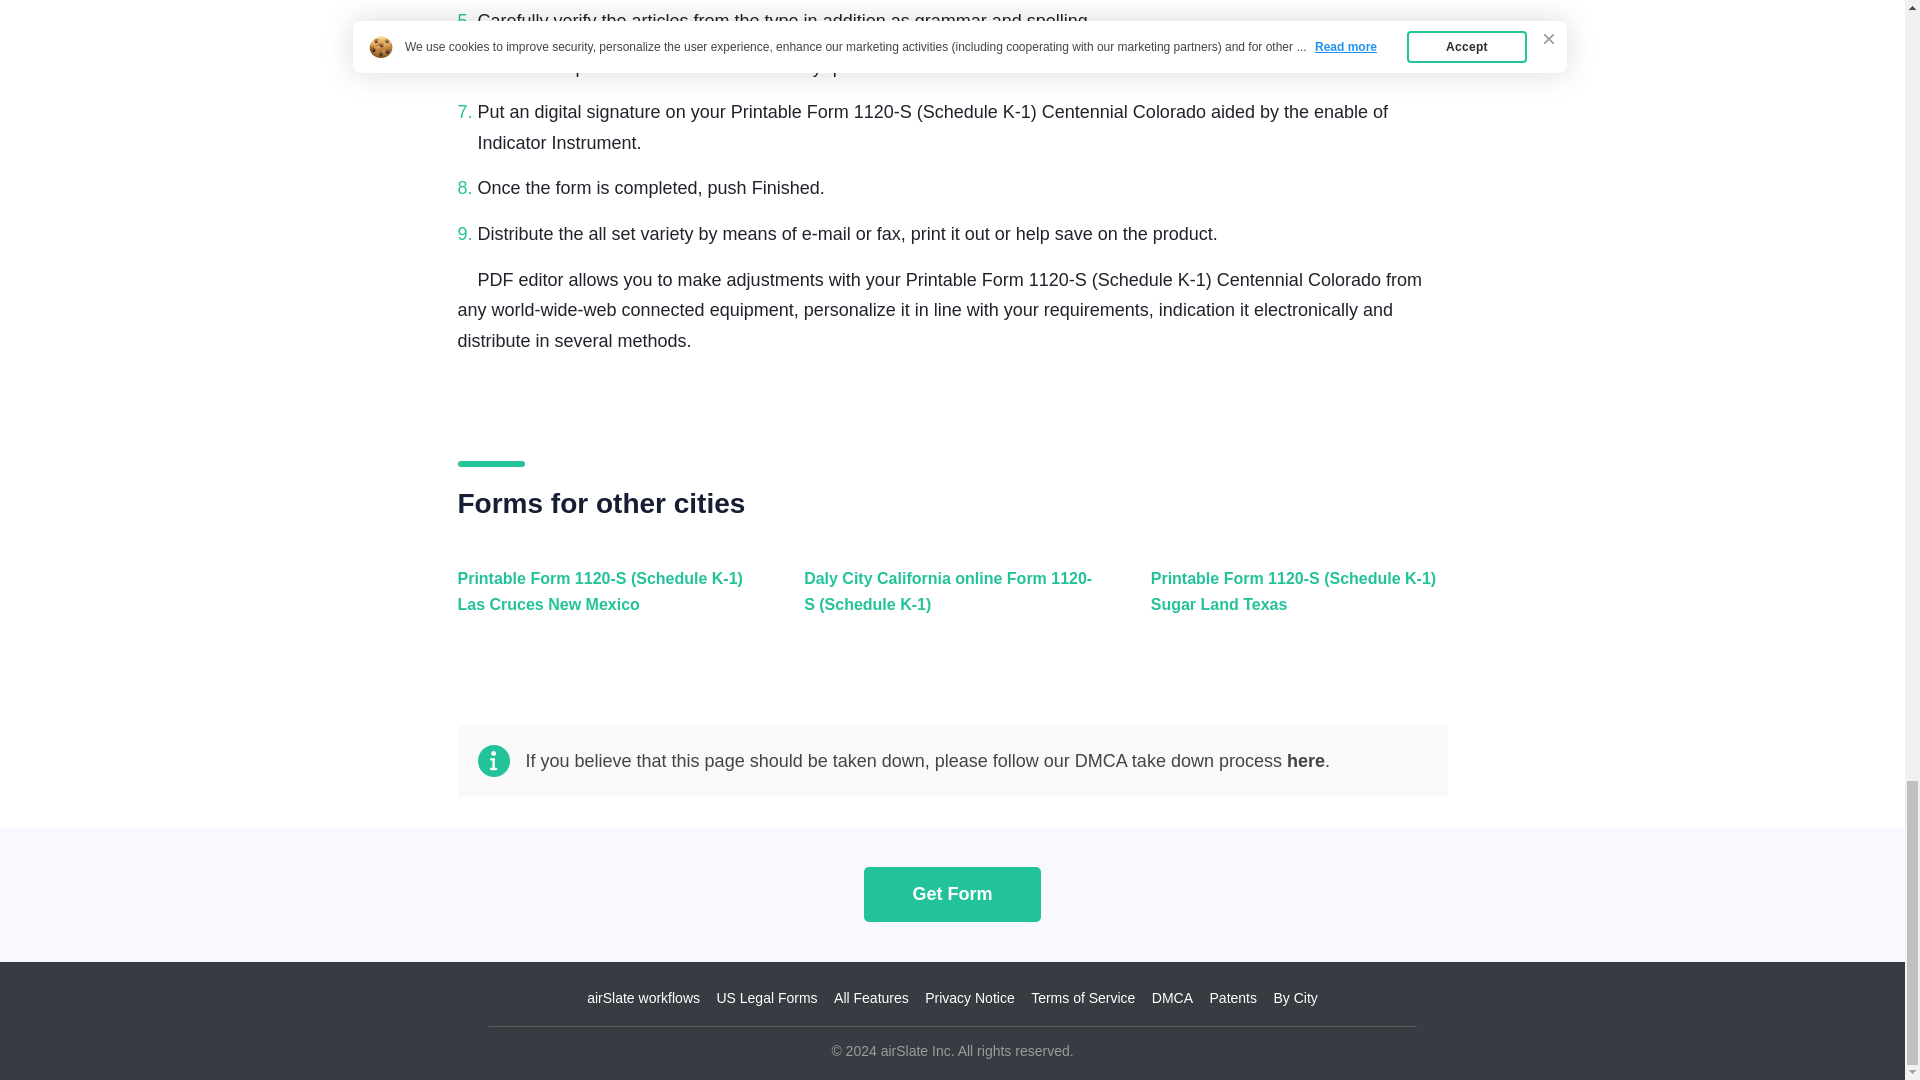  I want to click on Terms of Service, so click(1082, 998).